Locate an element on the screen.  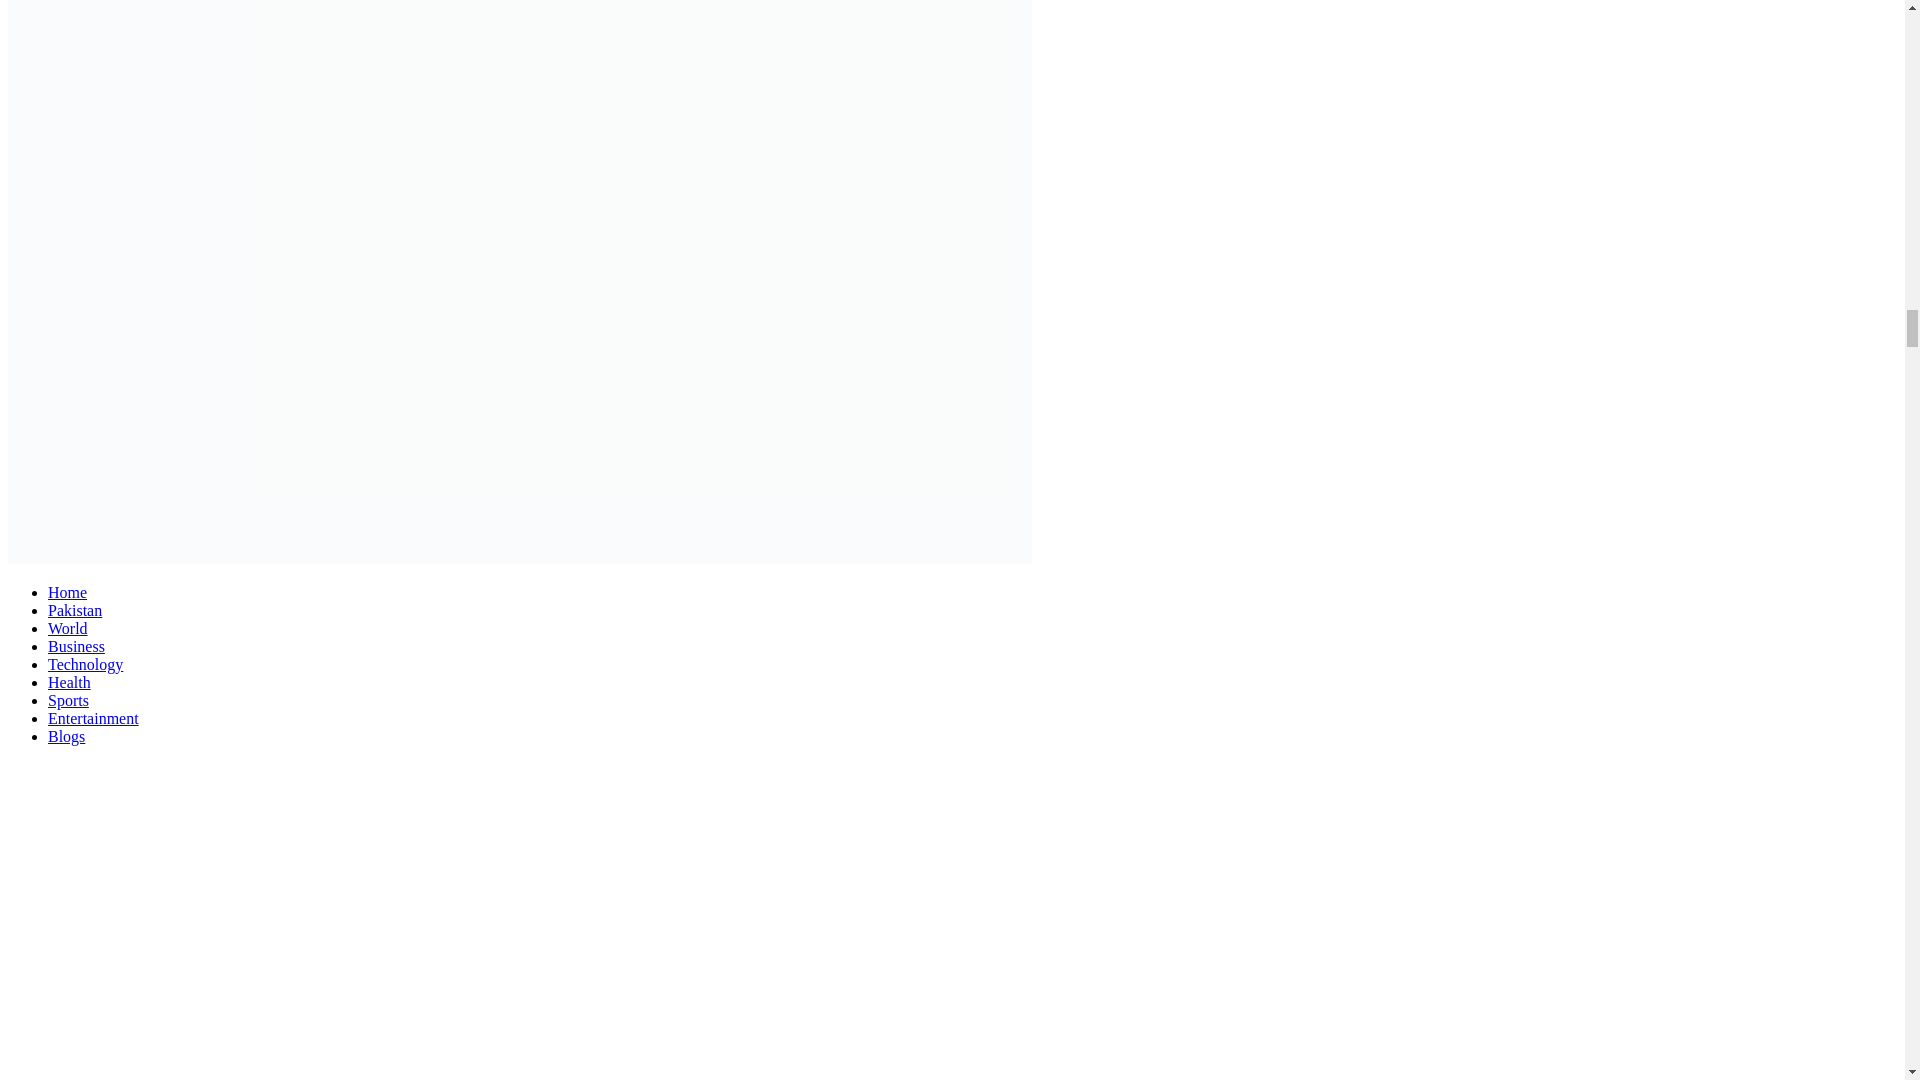
Sports is located at coordinates (68, 700).